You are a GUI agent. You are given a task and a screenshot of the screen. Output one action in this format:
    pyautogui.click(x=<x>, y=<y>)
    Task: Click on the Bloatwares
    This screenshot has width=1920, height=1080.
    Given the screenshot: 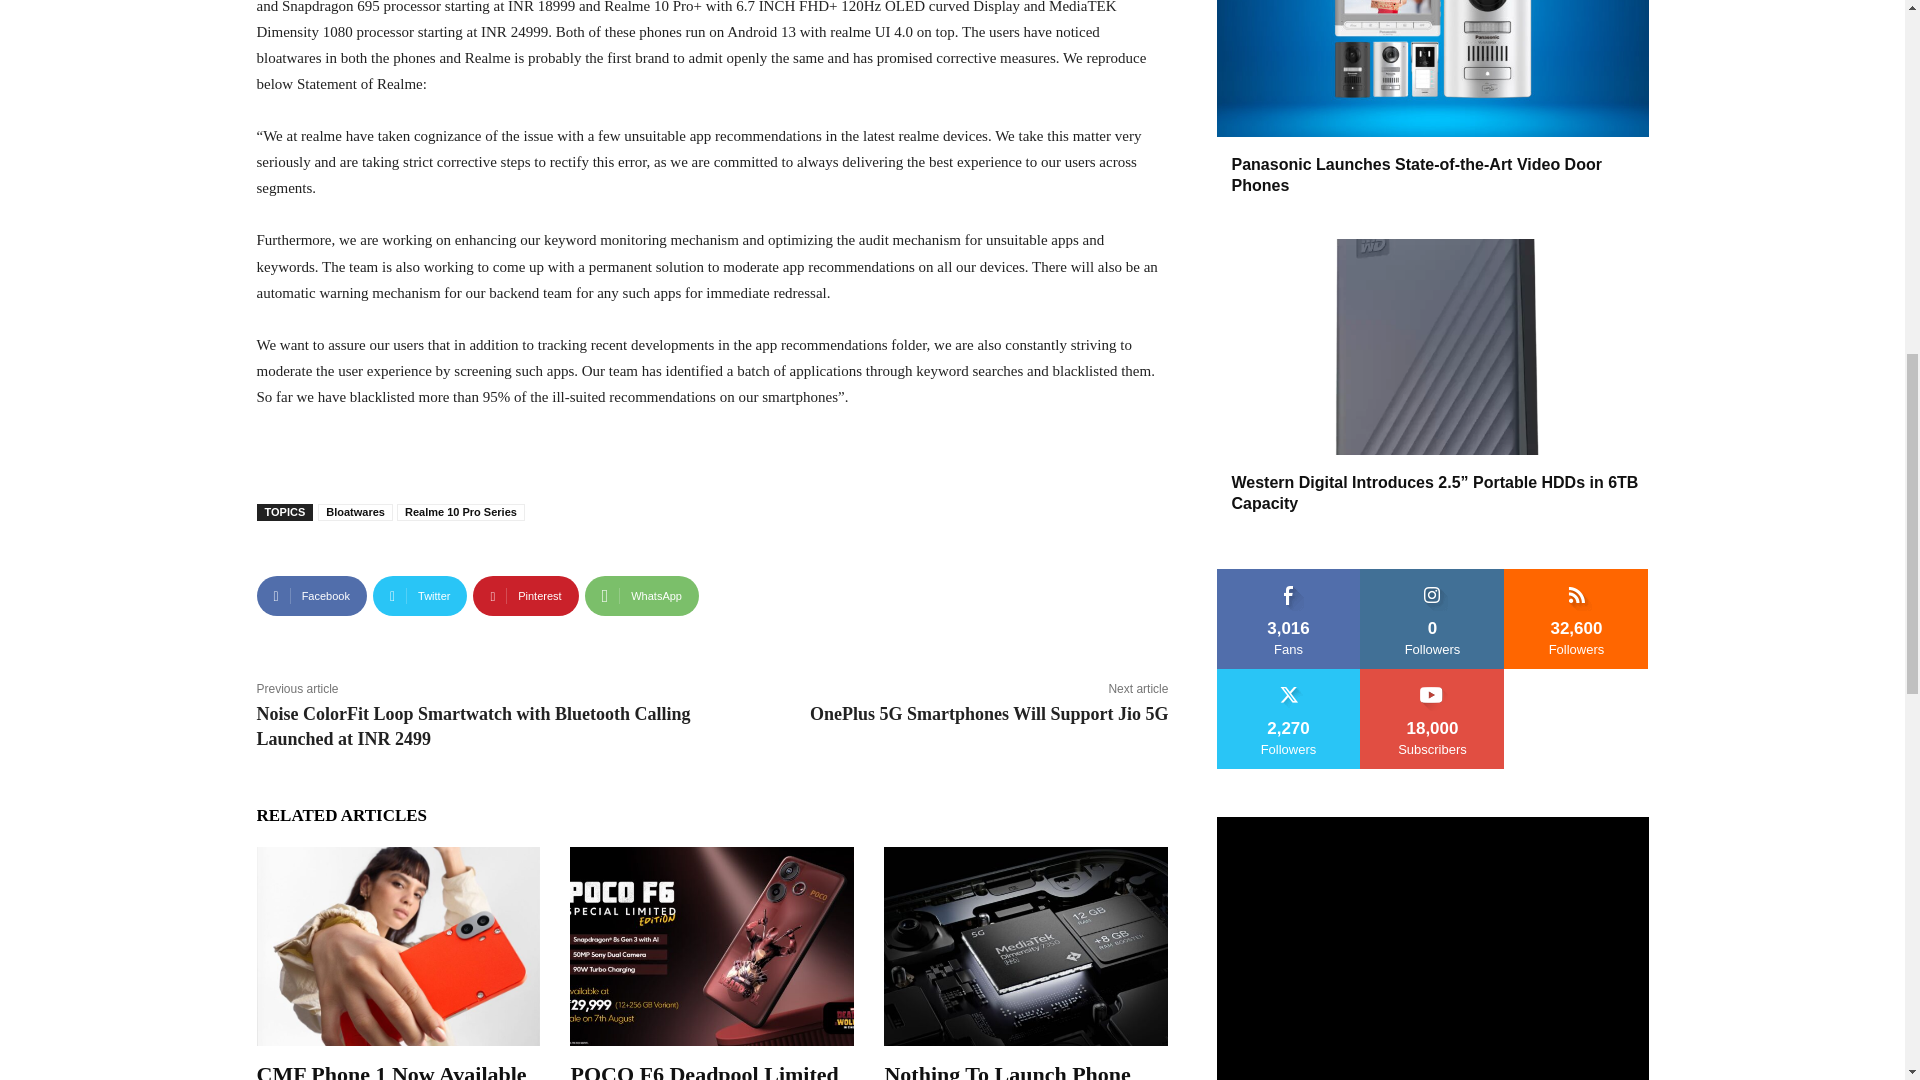 What is the action you would take?
    pyautogui.click(x=356, y=512)
    